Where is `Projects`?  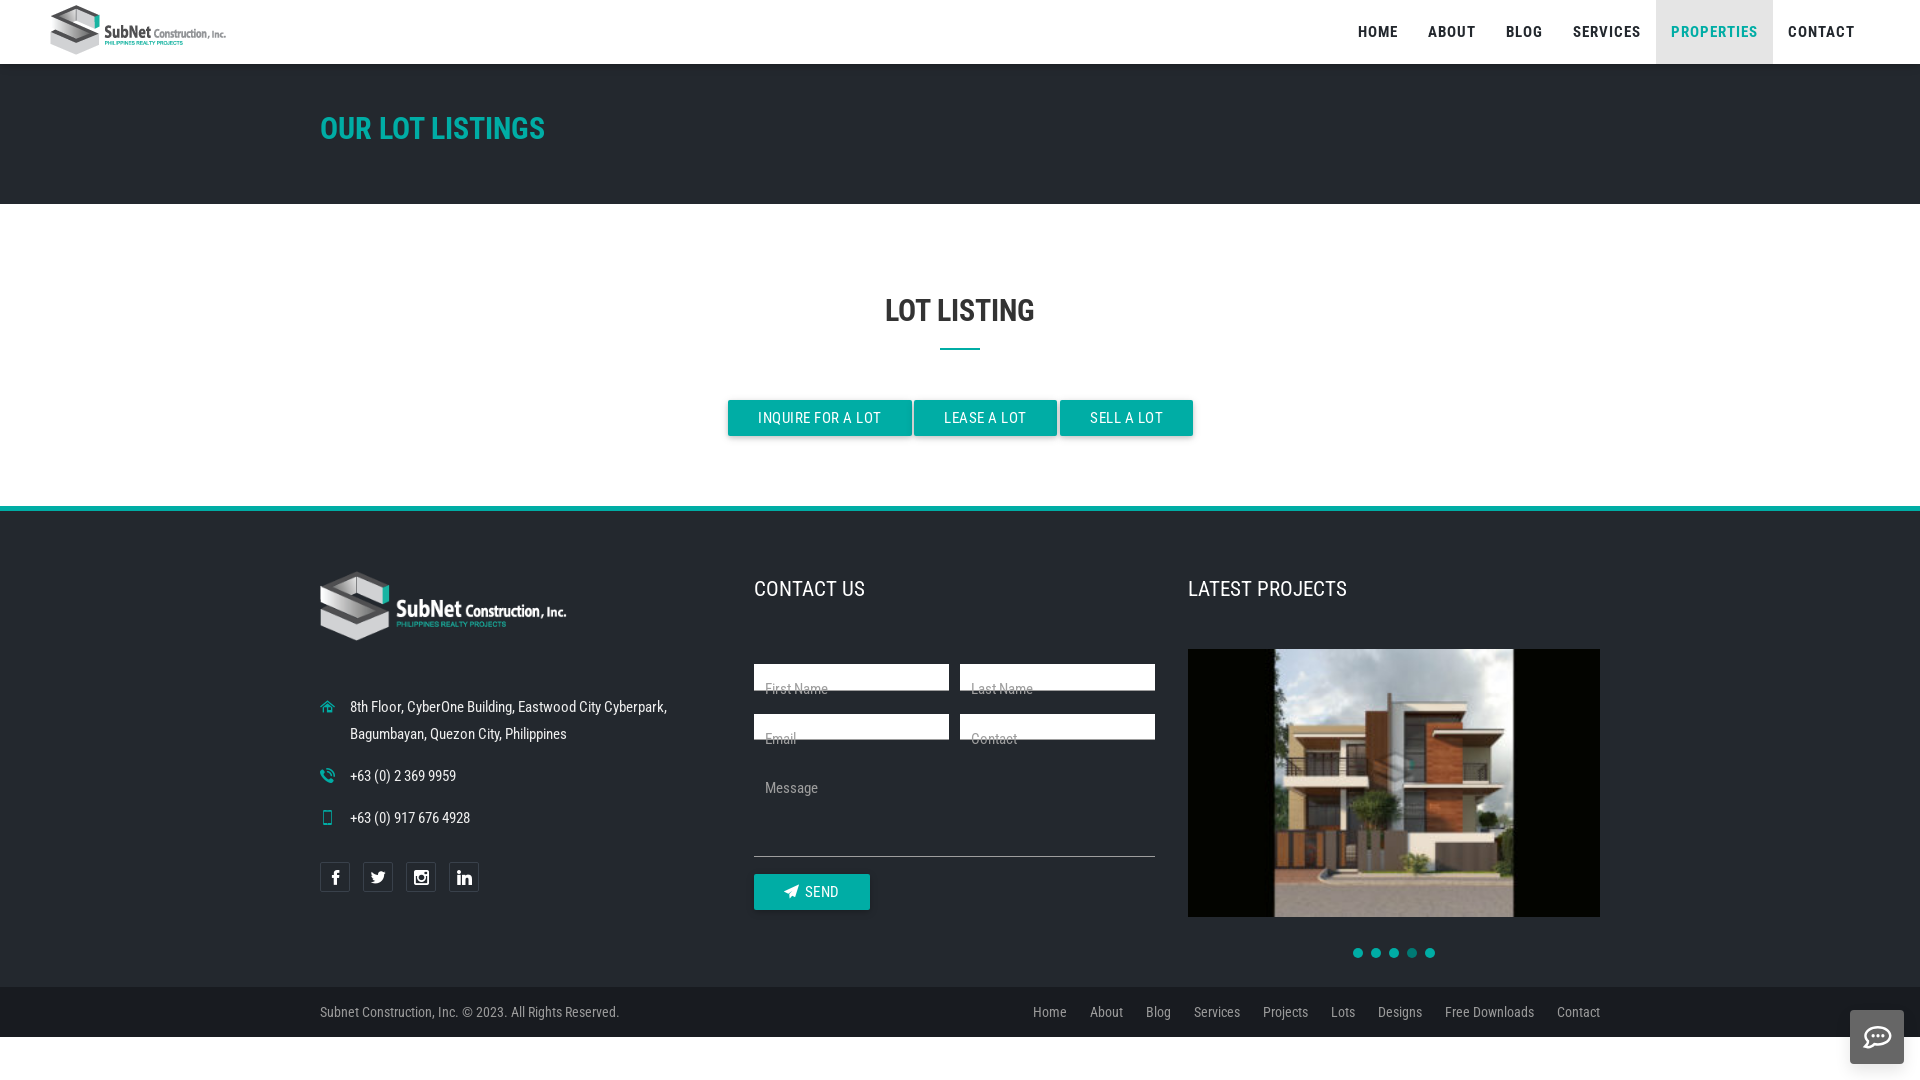
Projects is located at coordinates (1286, 1012).